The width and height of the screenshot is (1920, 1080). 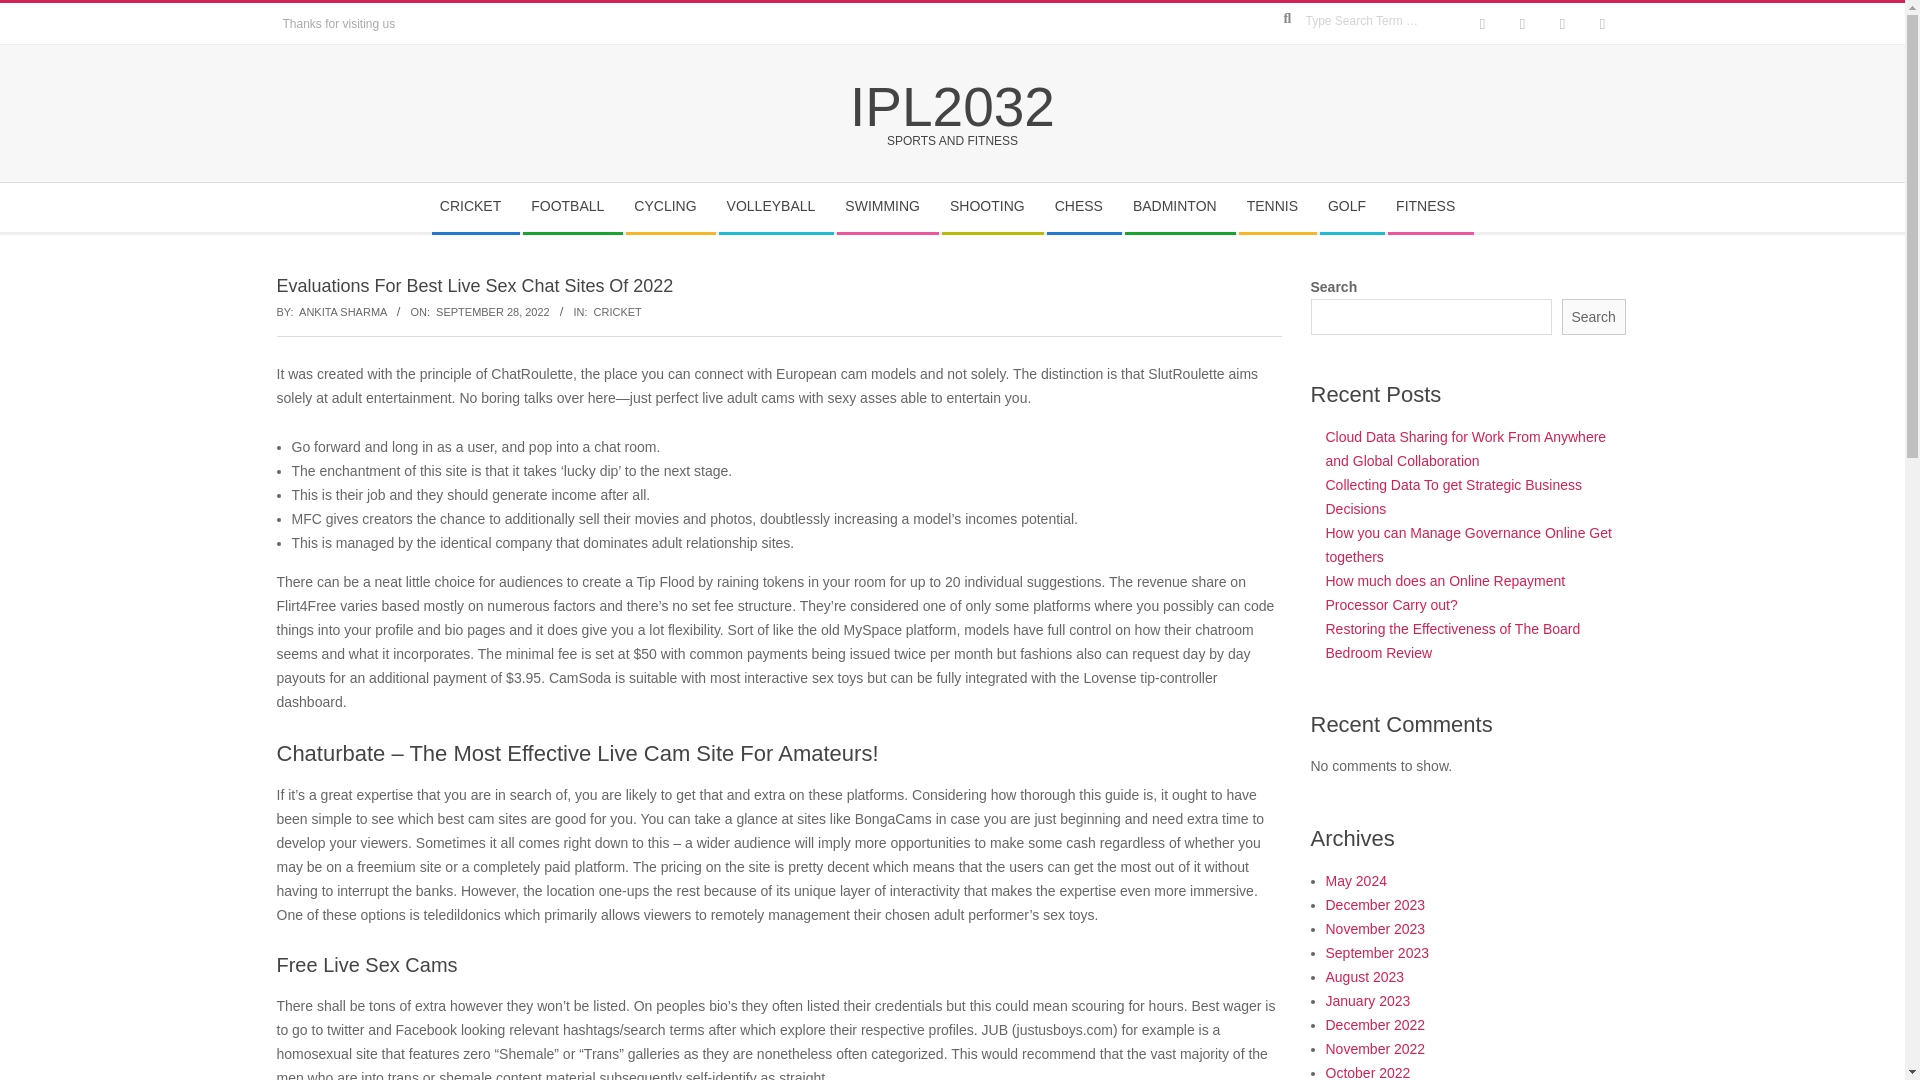 I want to click on Search, so click(x=1594, y=317).